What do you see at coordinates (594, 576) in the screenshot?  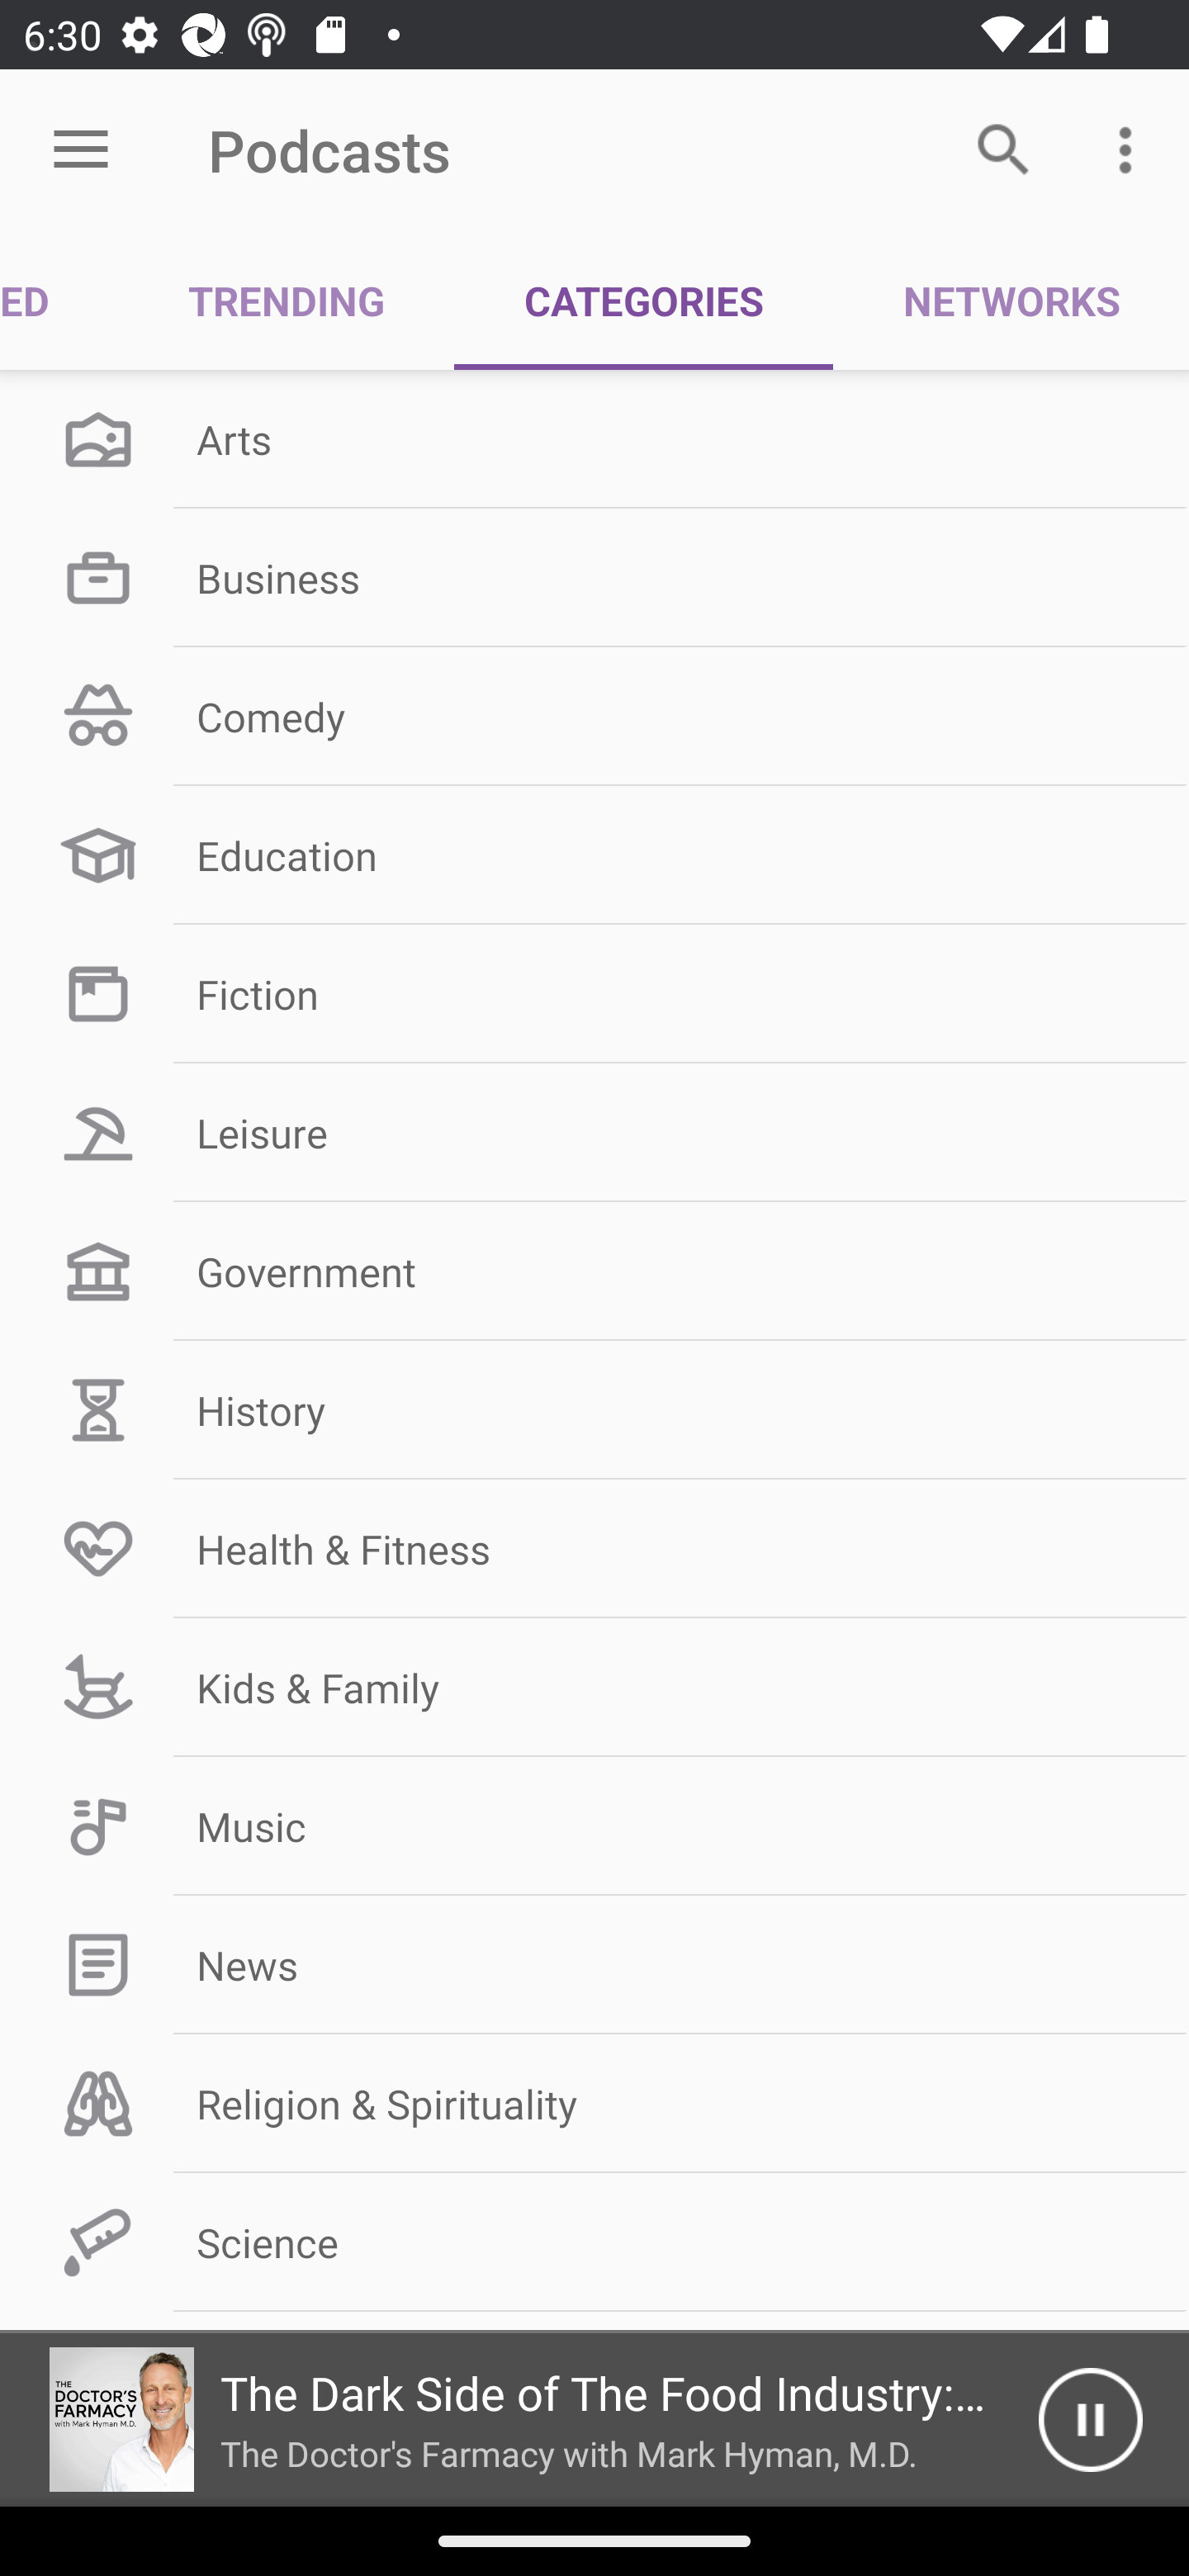 I see `Business` at bounding box center [594, 576].